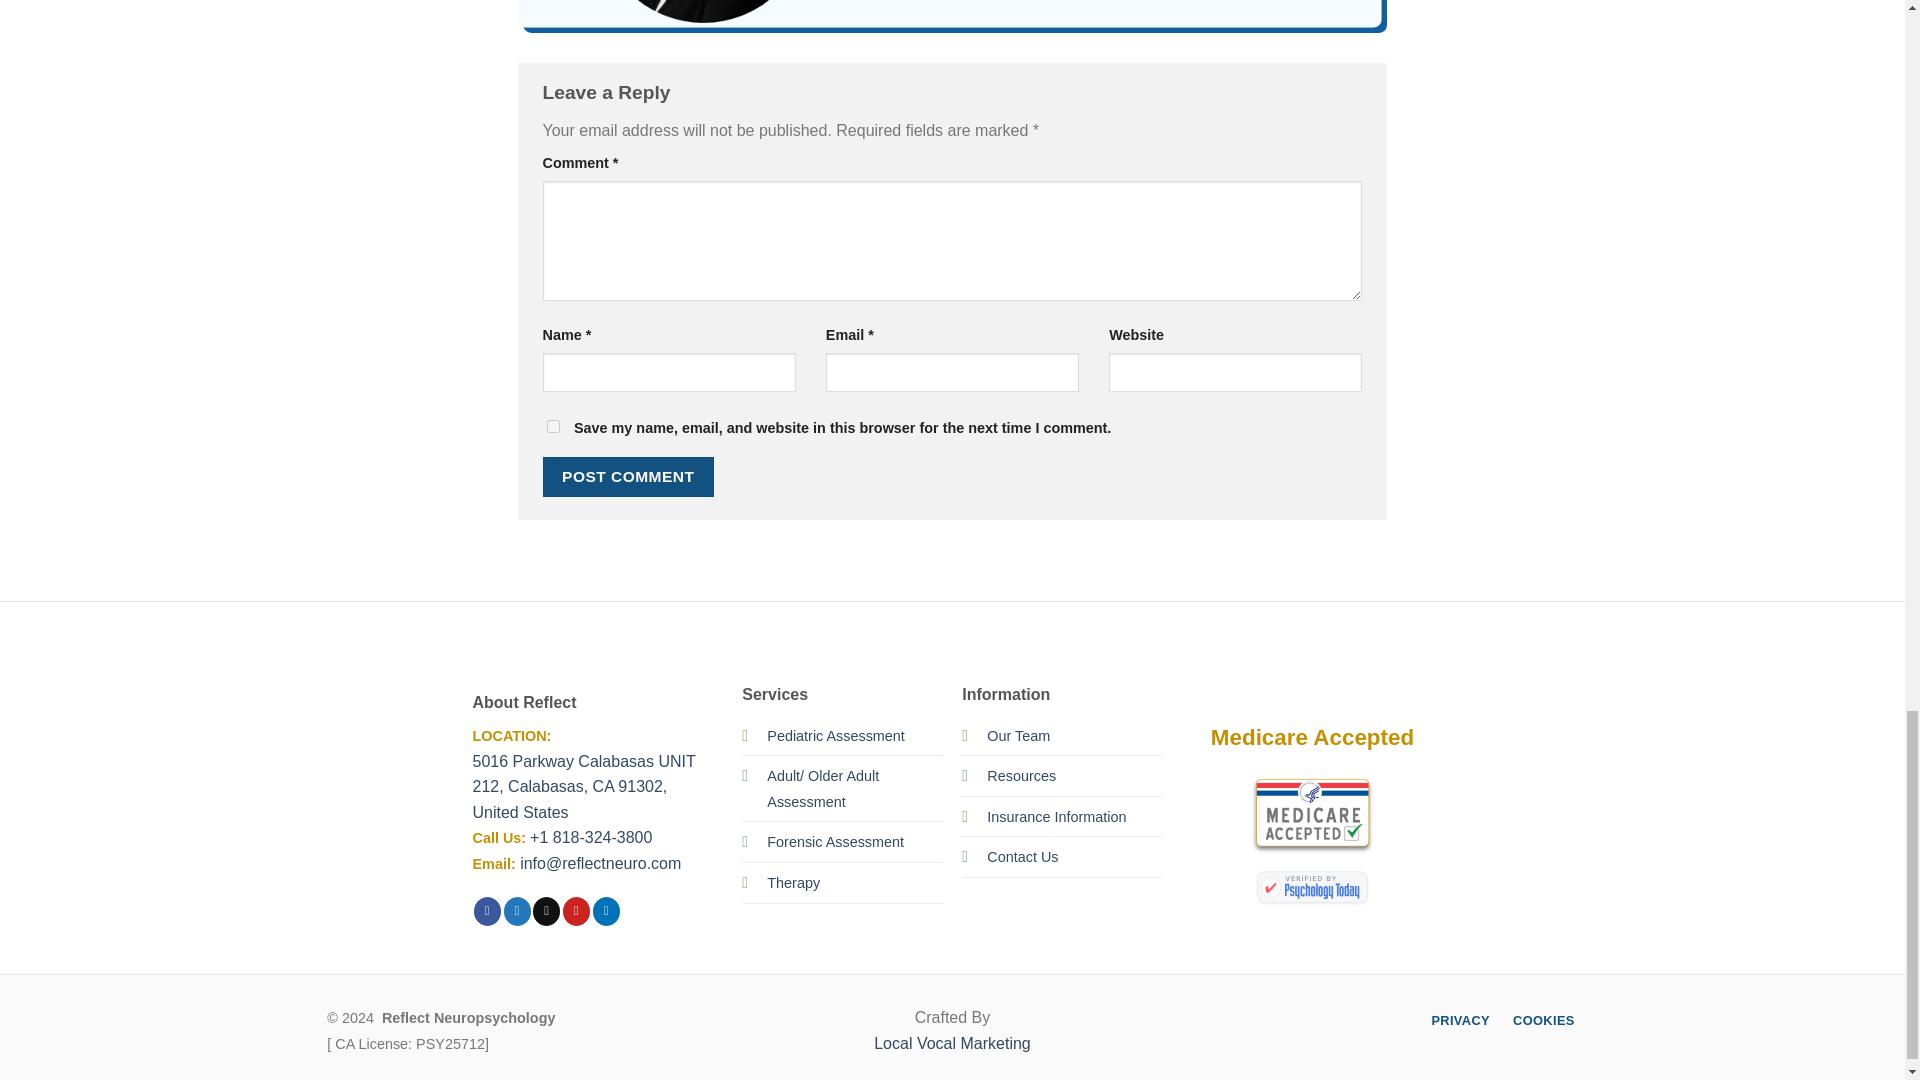 The image size is (1920, 1080). What do you see at coordinates (628, 476) in the screenshot?
I see `Post Comment` at bounding box center [628, 476].